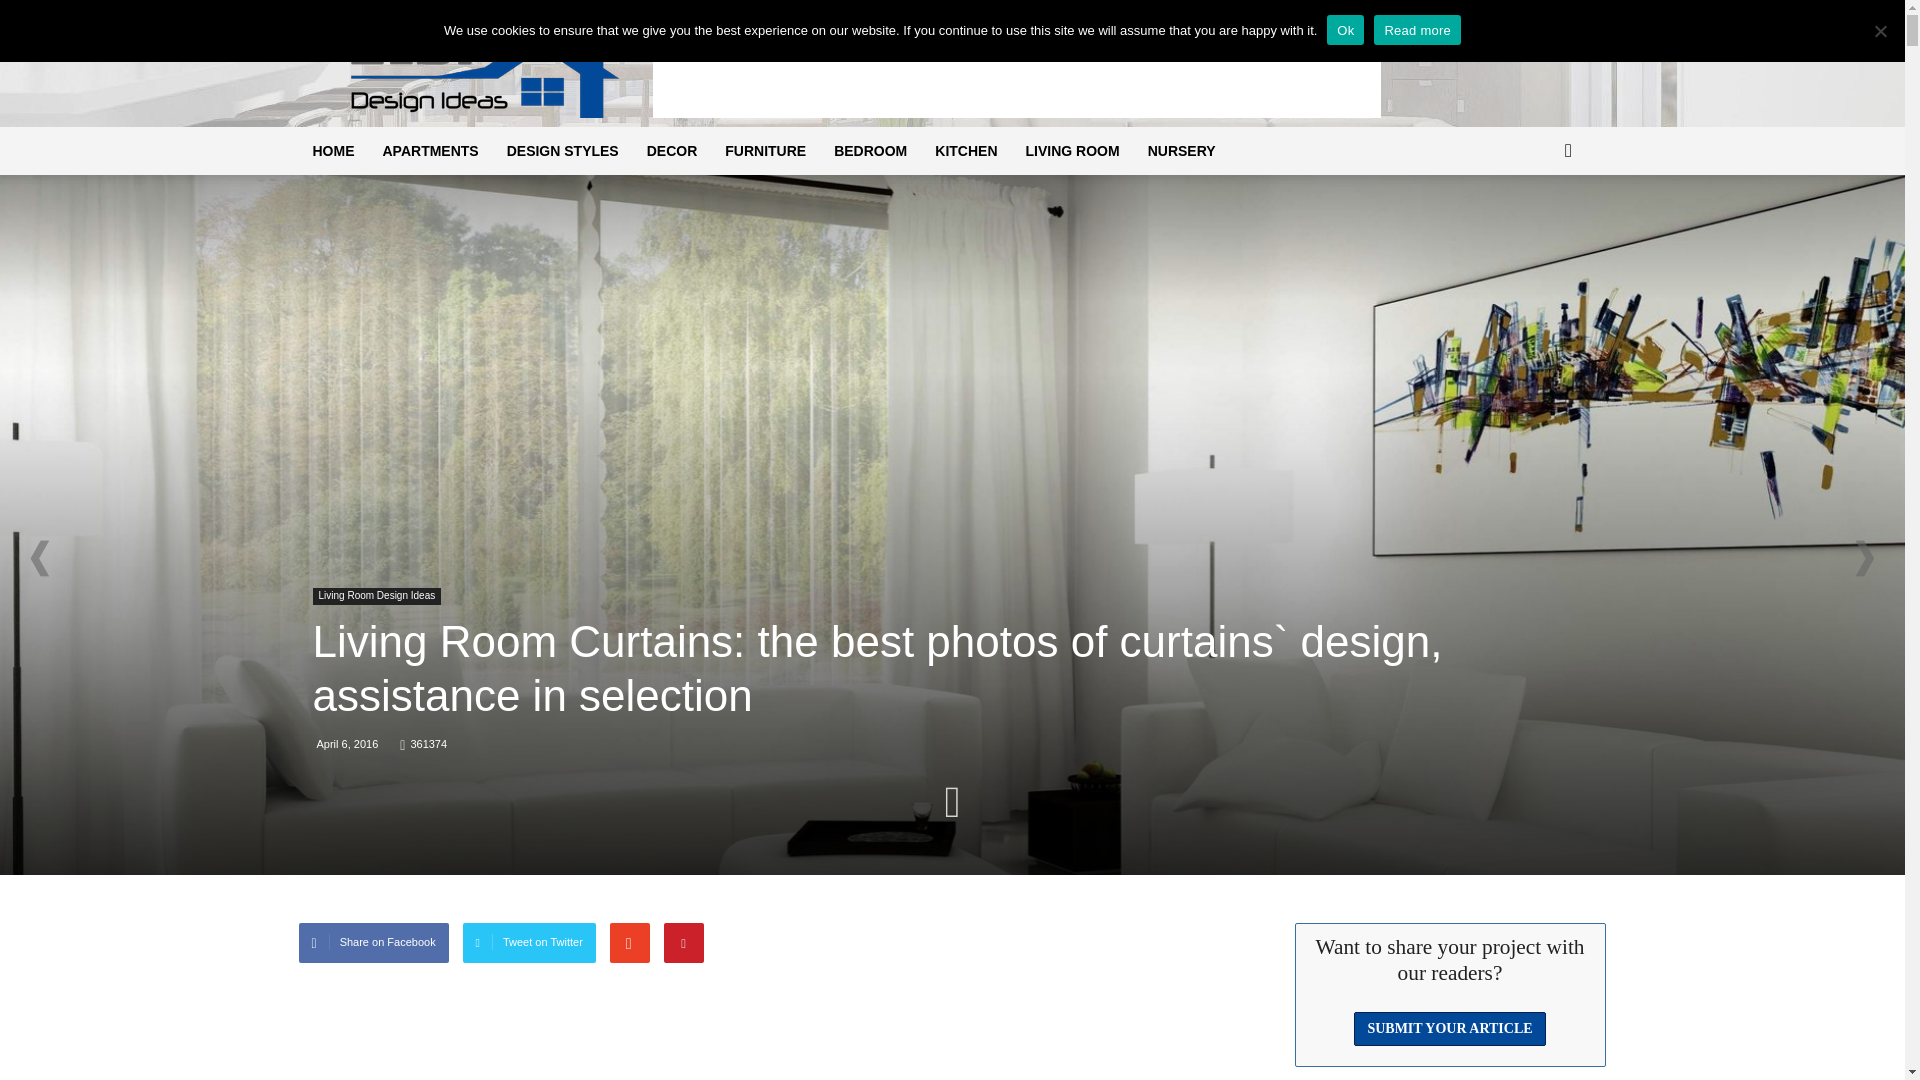 The height and width of the screenshot is (1080, 1920). I want to click on LIVING ROOM, so click(1072, 150).